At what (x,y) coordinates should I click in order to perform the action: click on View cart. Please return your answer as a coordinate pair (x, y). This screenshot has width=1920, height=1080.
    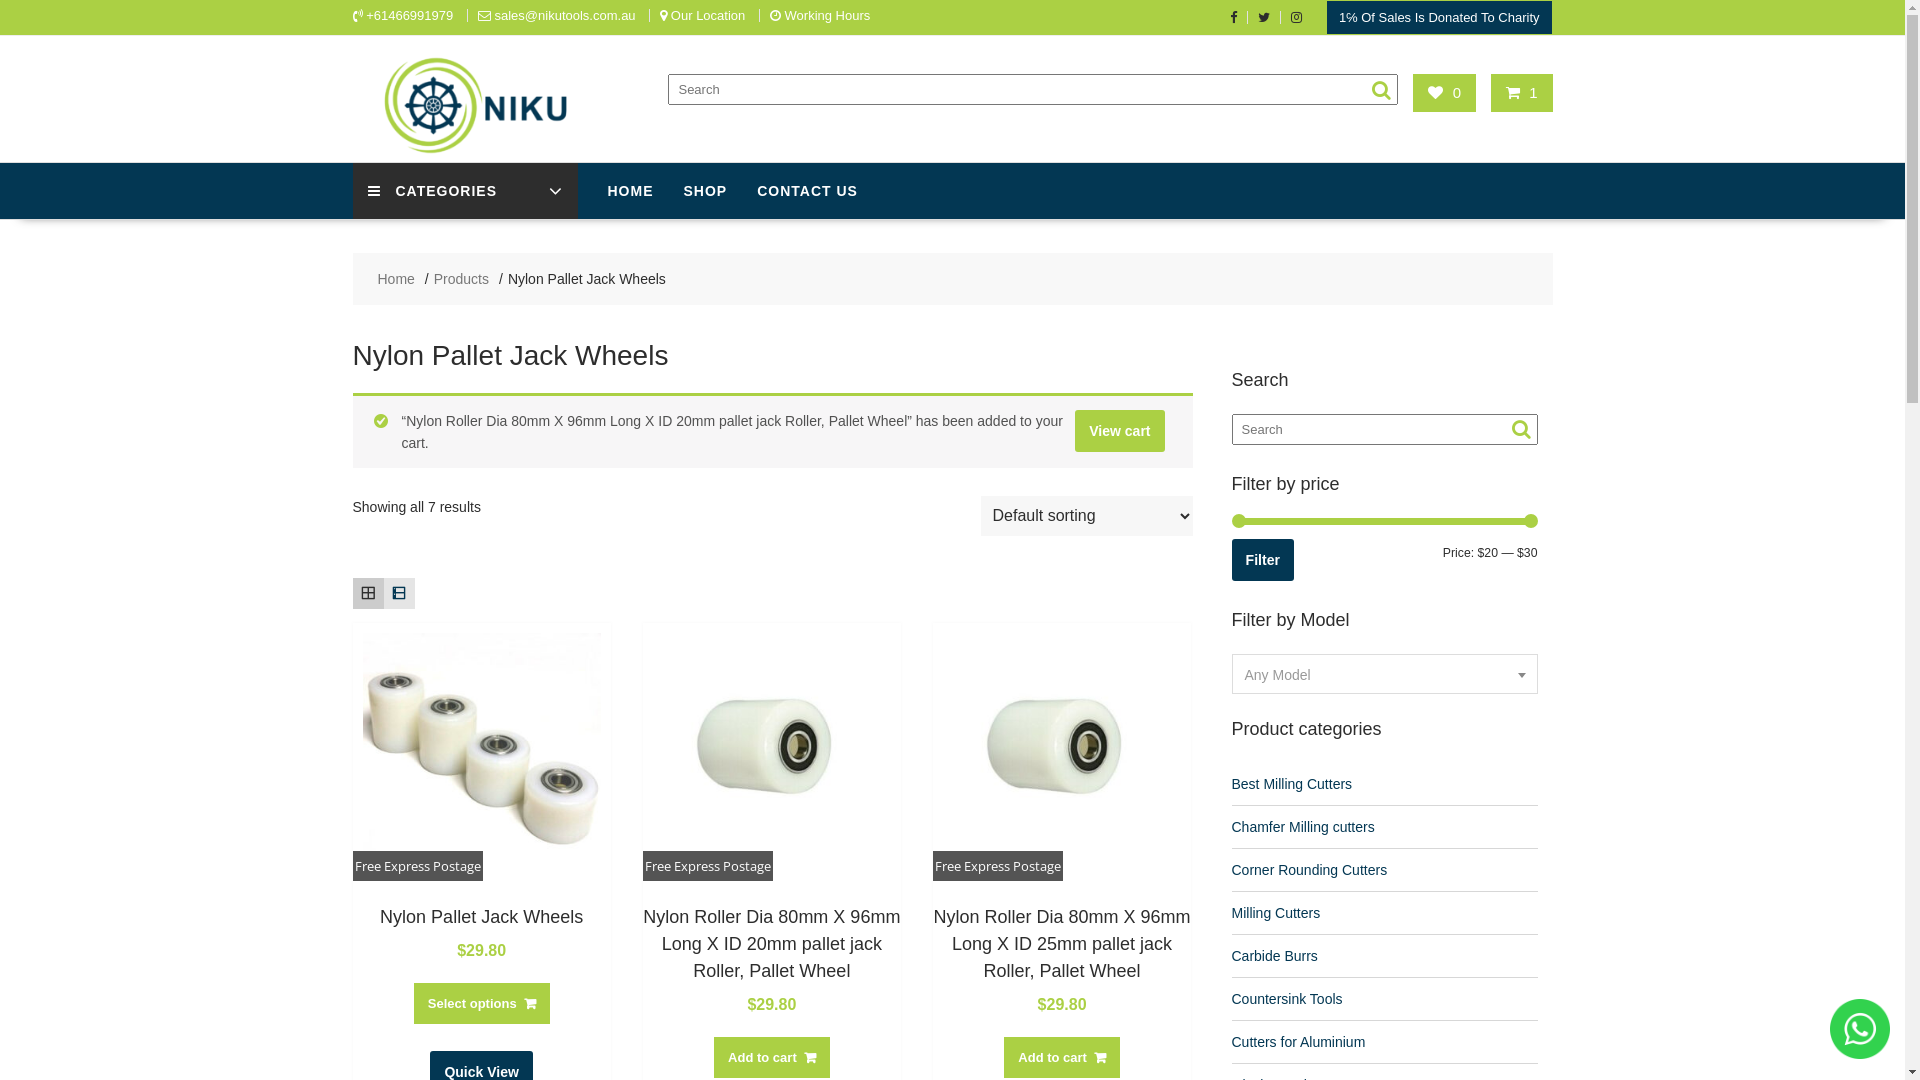
    Looking at the image, I should click on (1120, 431).